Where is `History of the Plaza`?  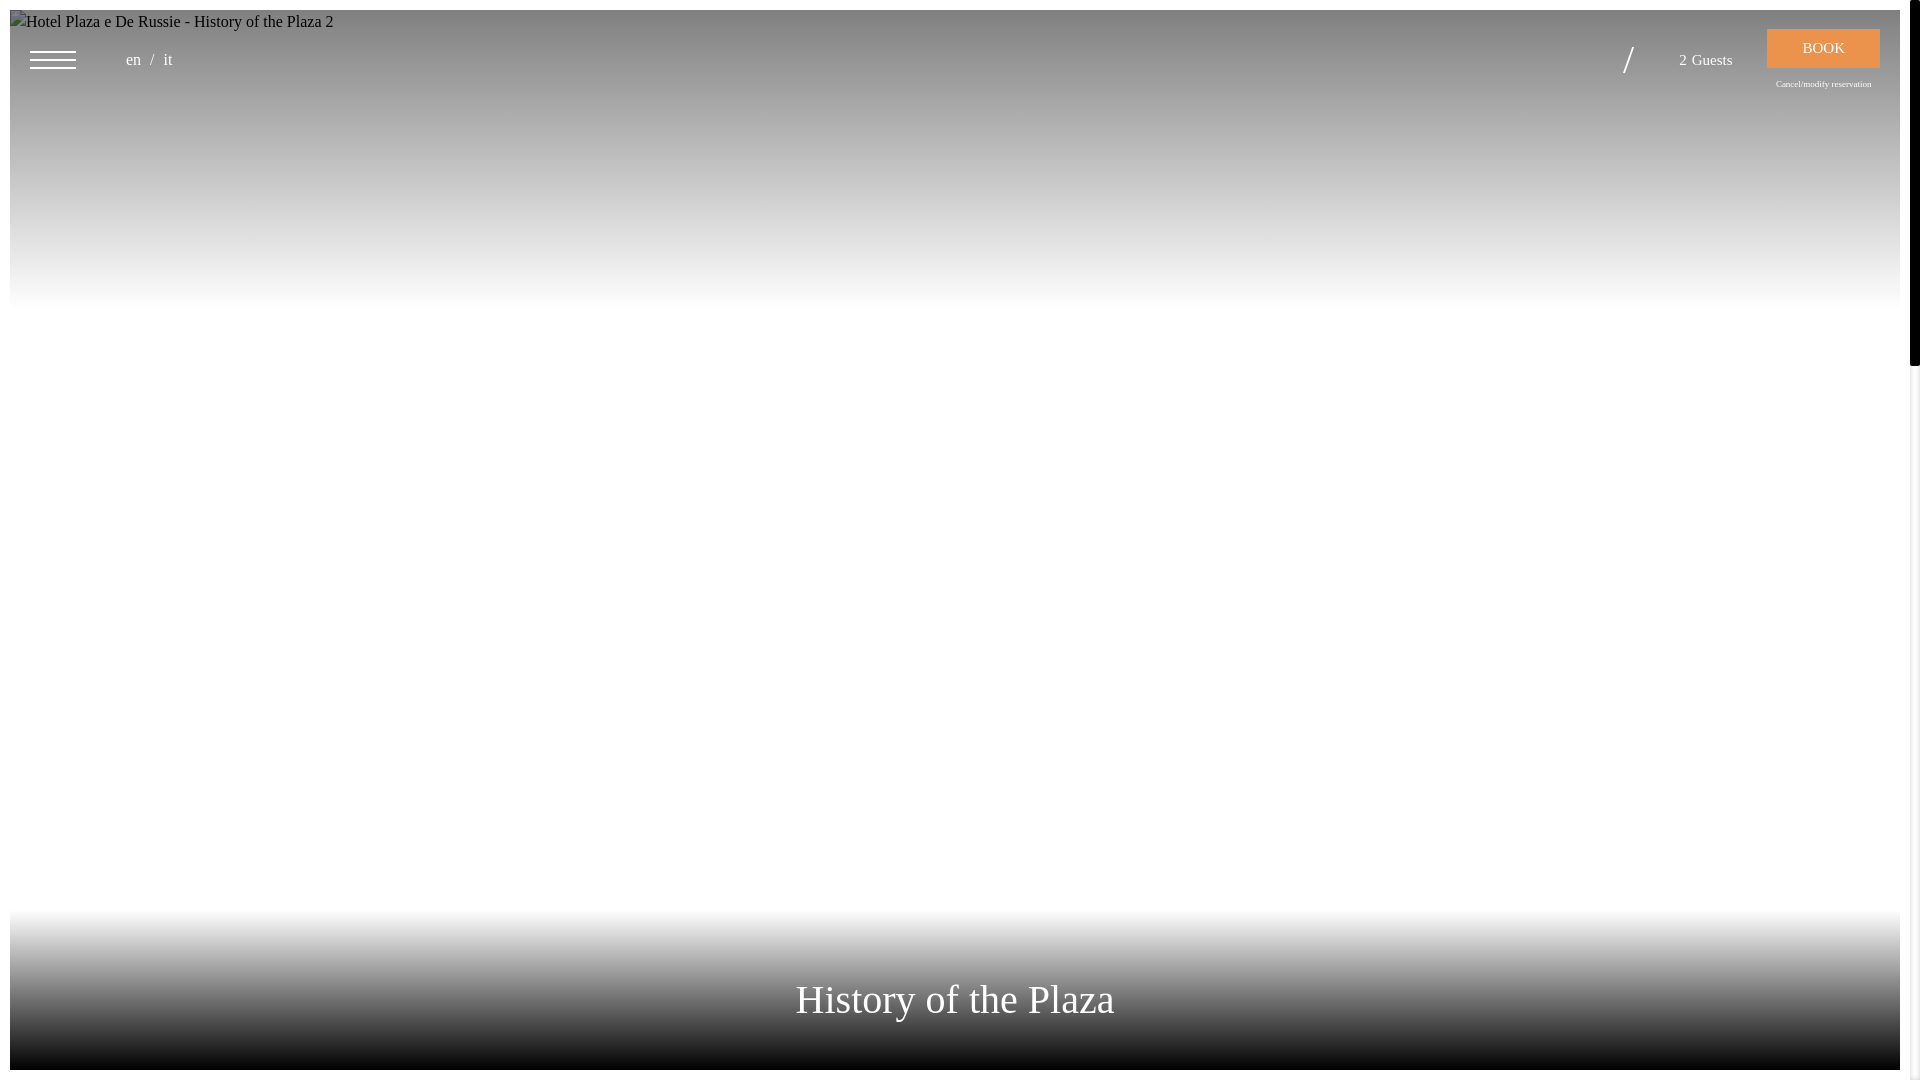
History of the Plaza is located at coordinates (954, 56).